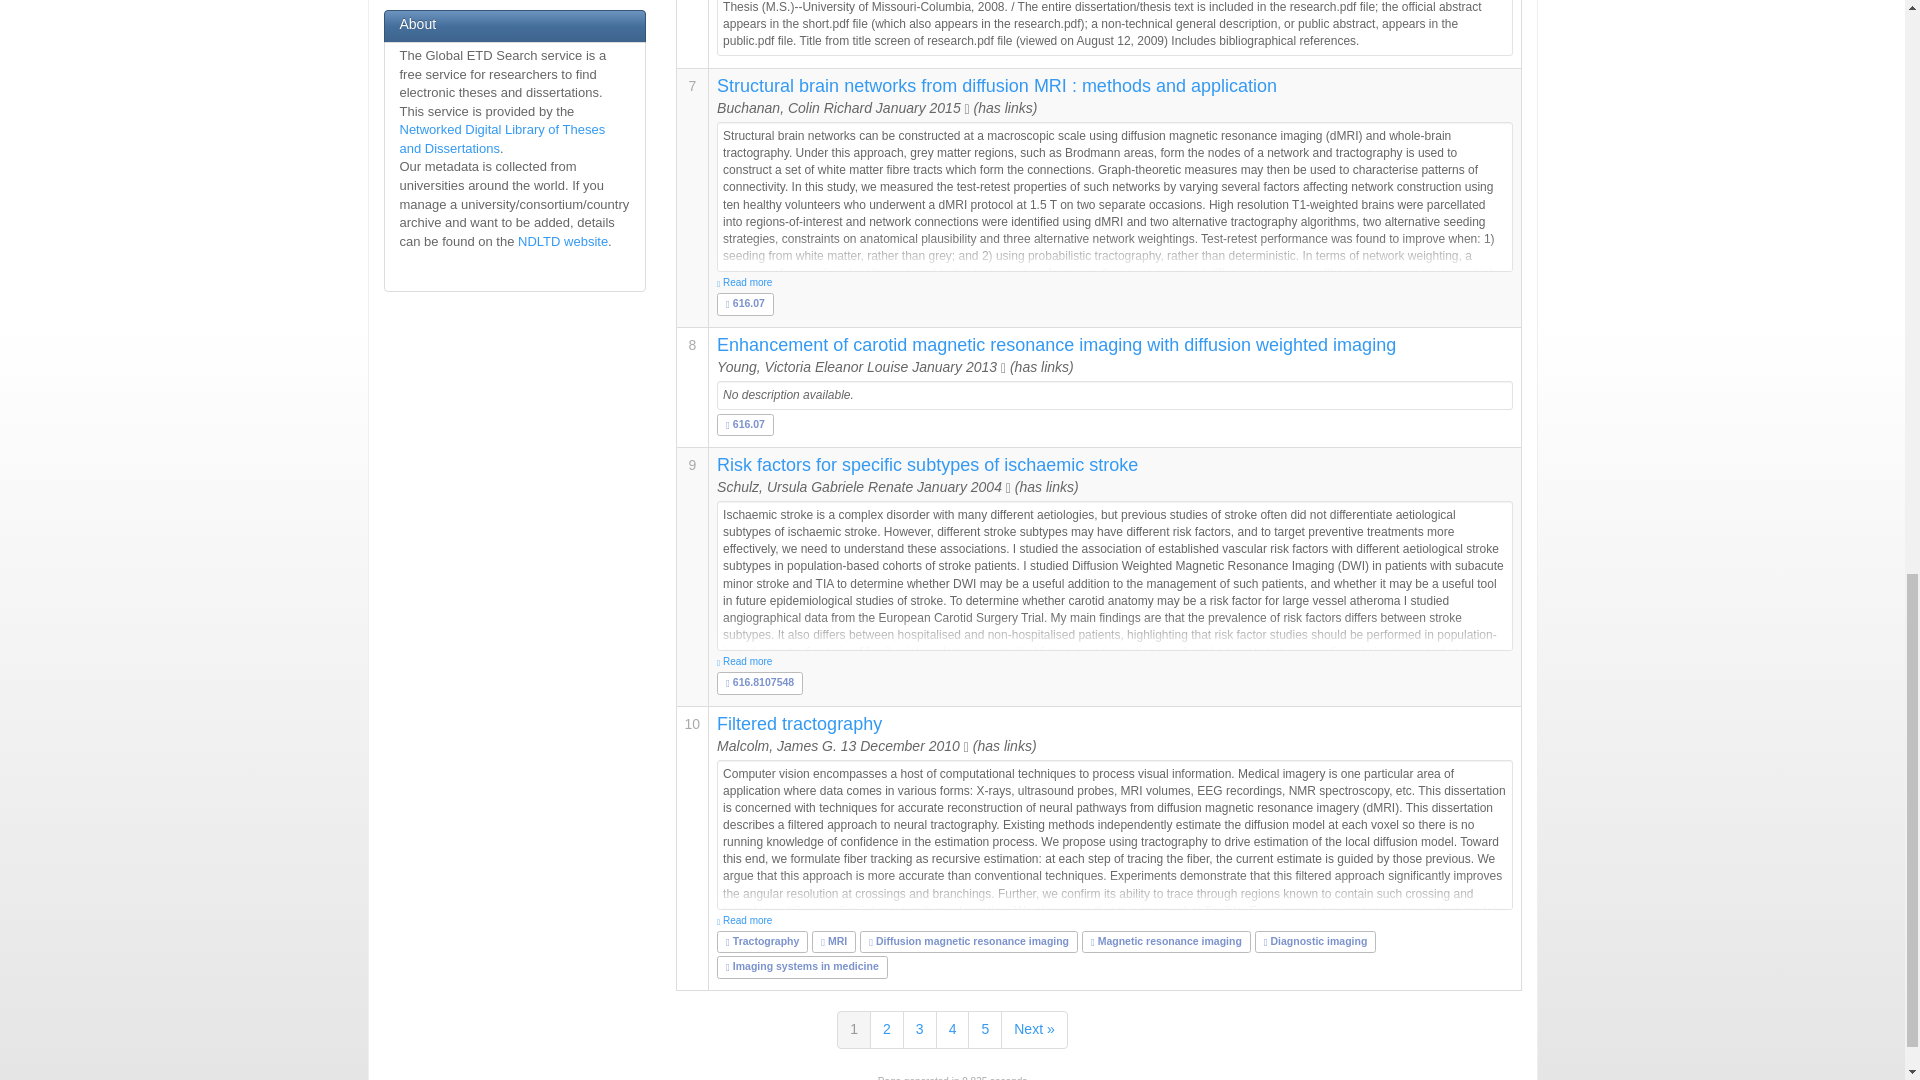  I want to click on NDLTD website, so click(563, 242).